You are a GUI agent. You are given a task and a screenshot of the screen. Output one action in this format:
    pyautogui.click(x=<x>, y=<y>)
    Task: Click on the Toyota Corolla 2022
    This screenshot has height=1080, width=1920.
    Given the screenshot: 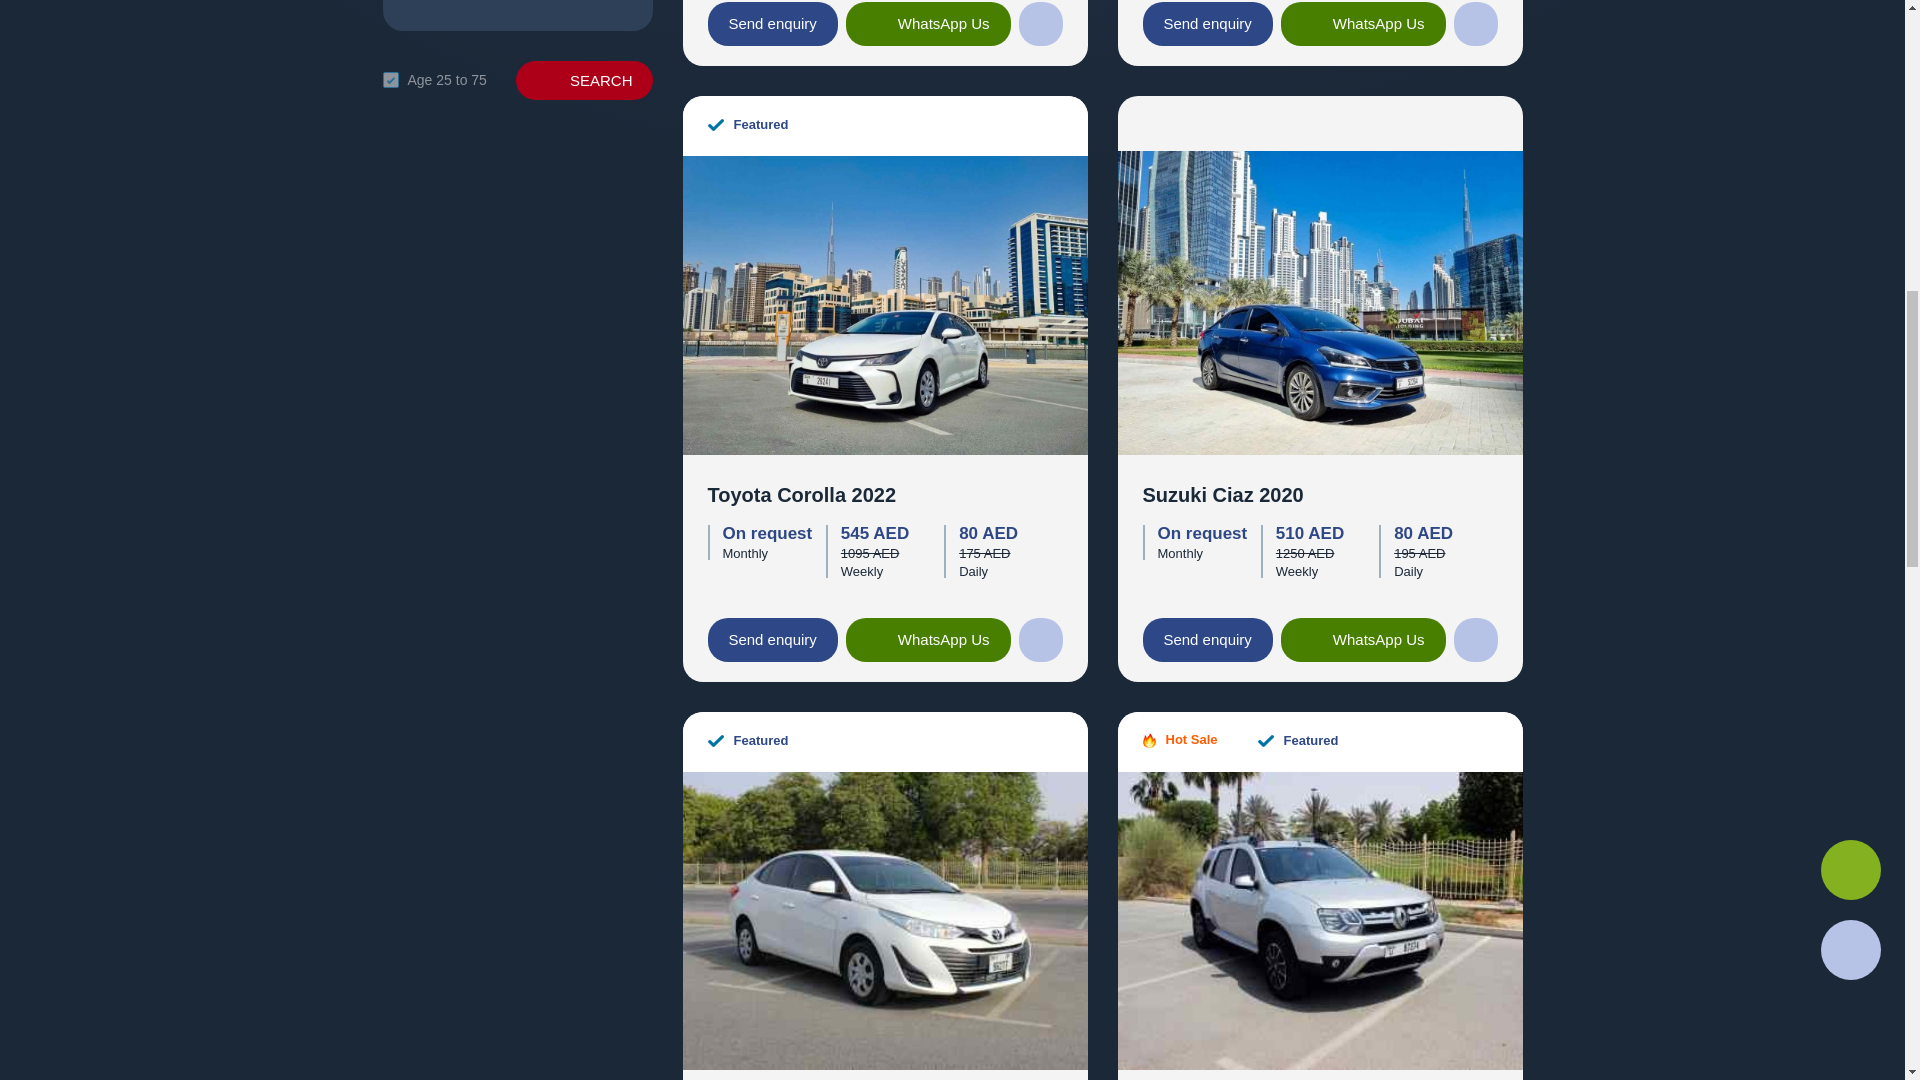 What is the action you would take?
    pyautogui.click(x=884, y=302)
    